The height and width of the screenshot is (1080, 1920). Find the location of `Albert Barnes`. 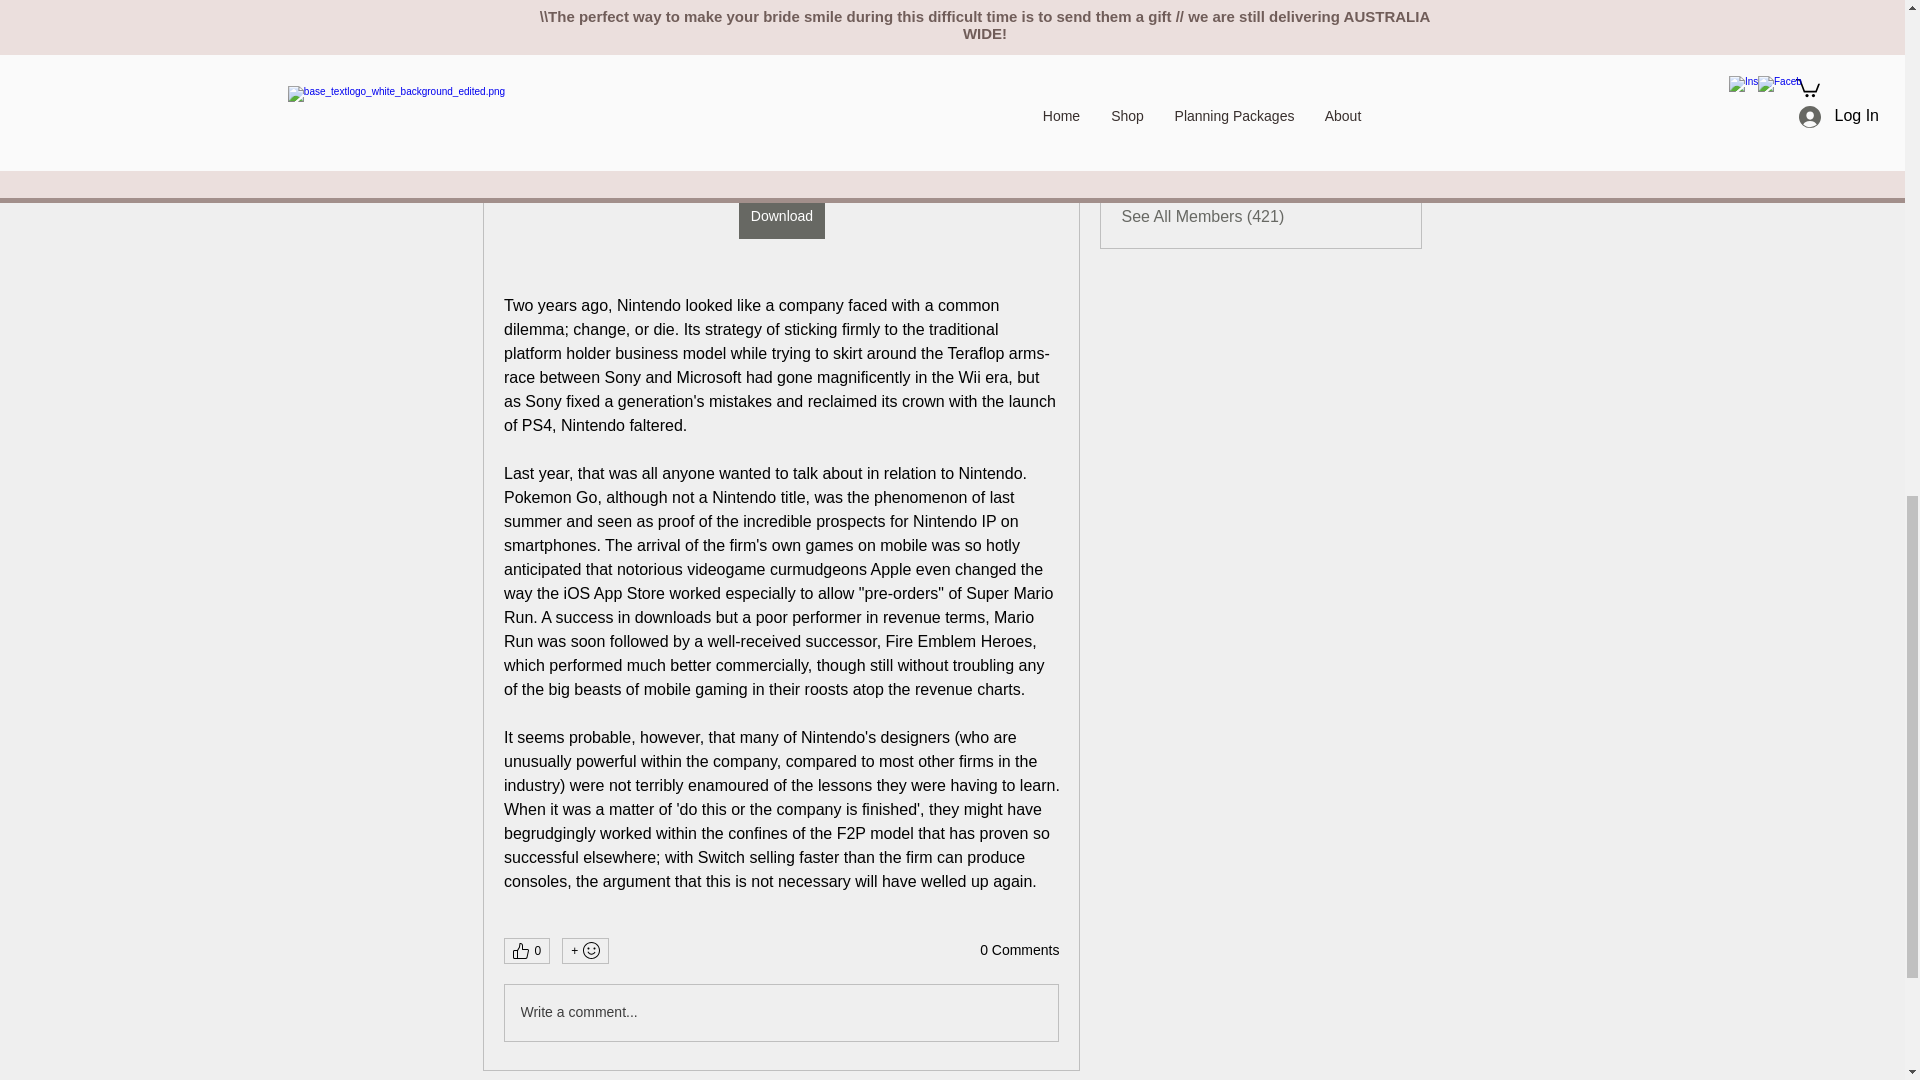

Albert Barnes is located at coordinates (1139, 168).